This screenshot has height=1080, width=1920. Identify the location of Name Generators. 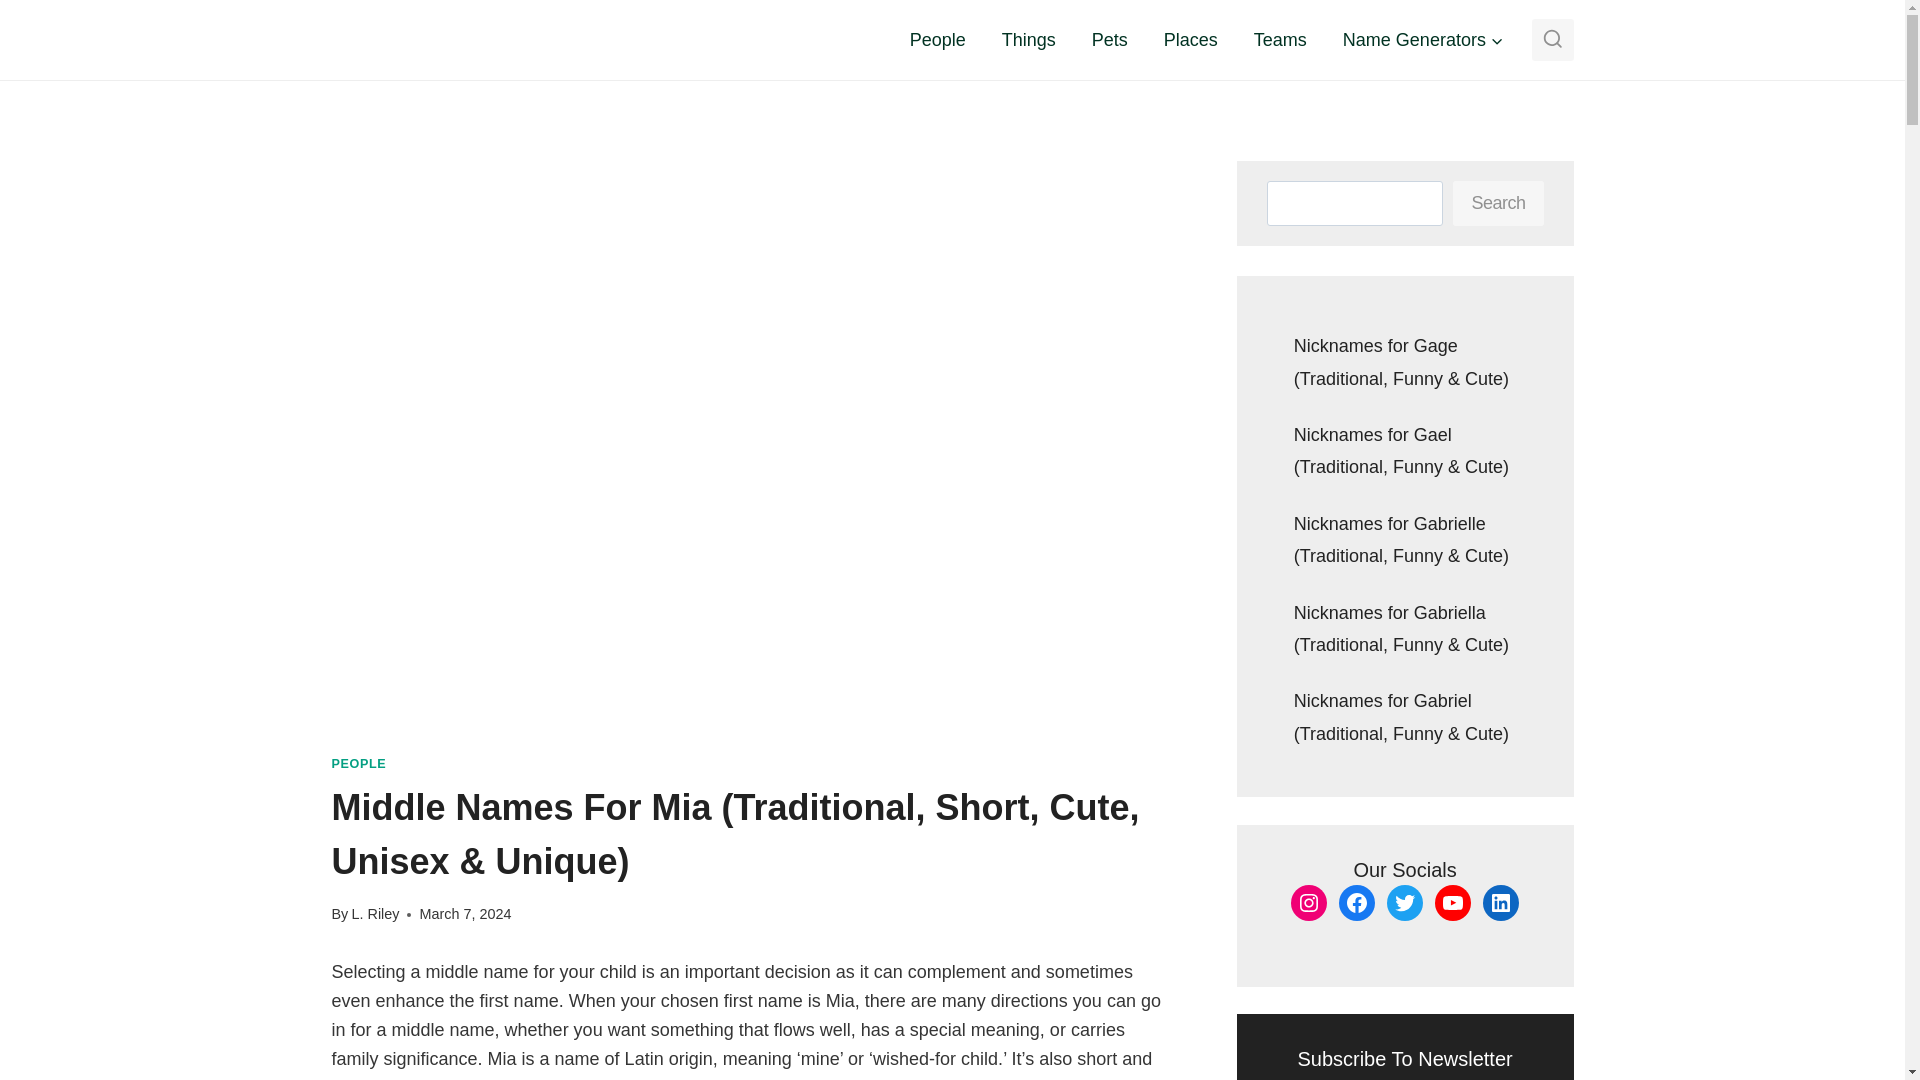
(1423, 40).